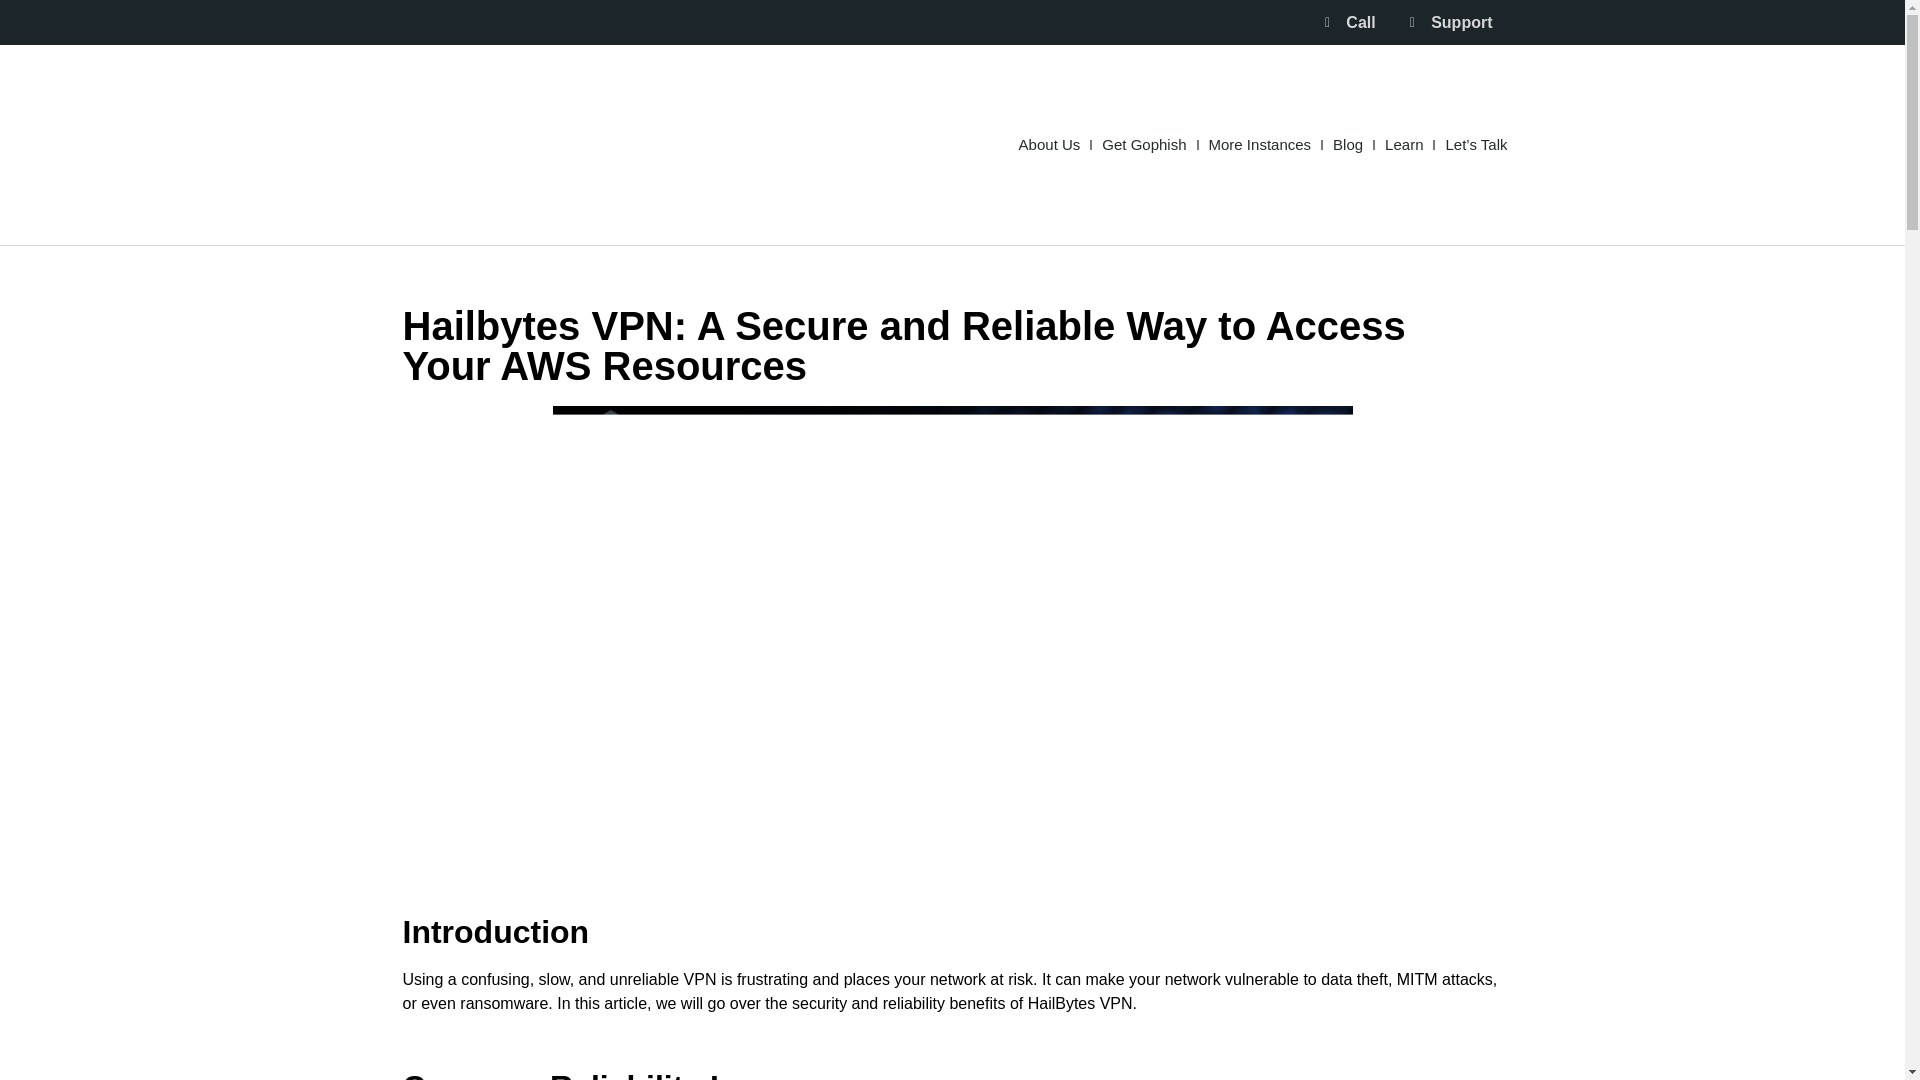  What do you see at coordinates (1260, 144) in the screenshot?
I see `More Instances` at bounding box center [1260, 144].